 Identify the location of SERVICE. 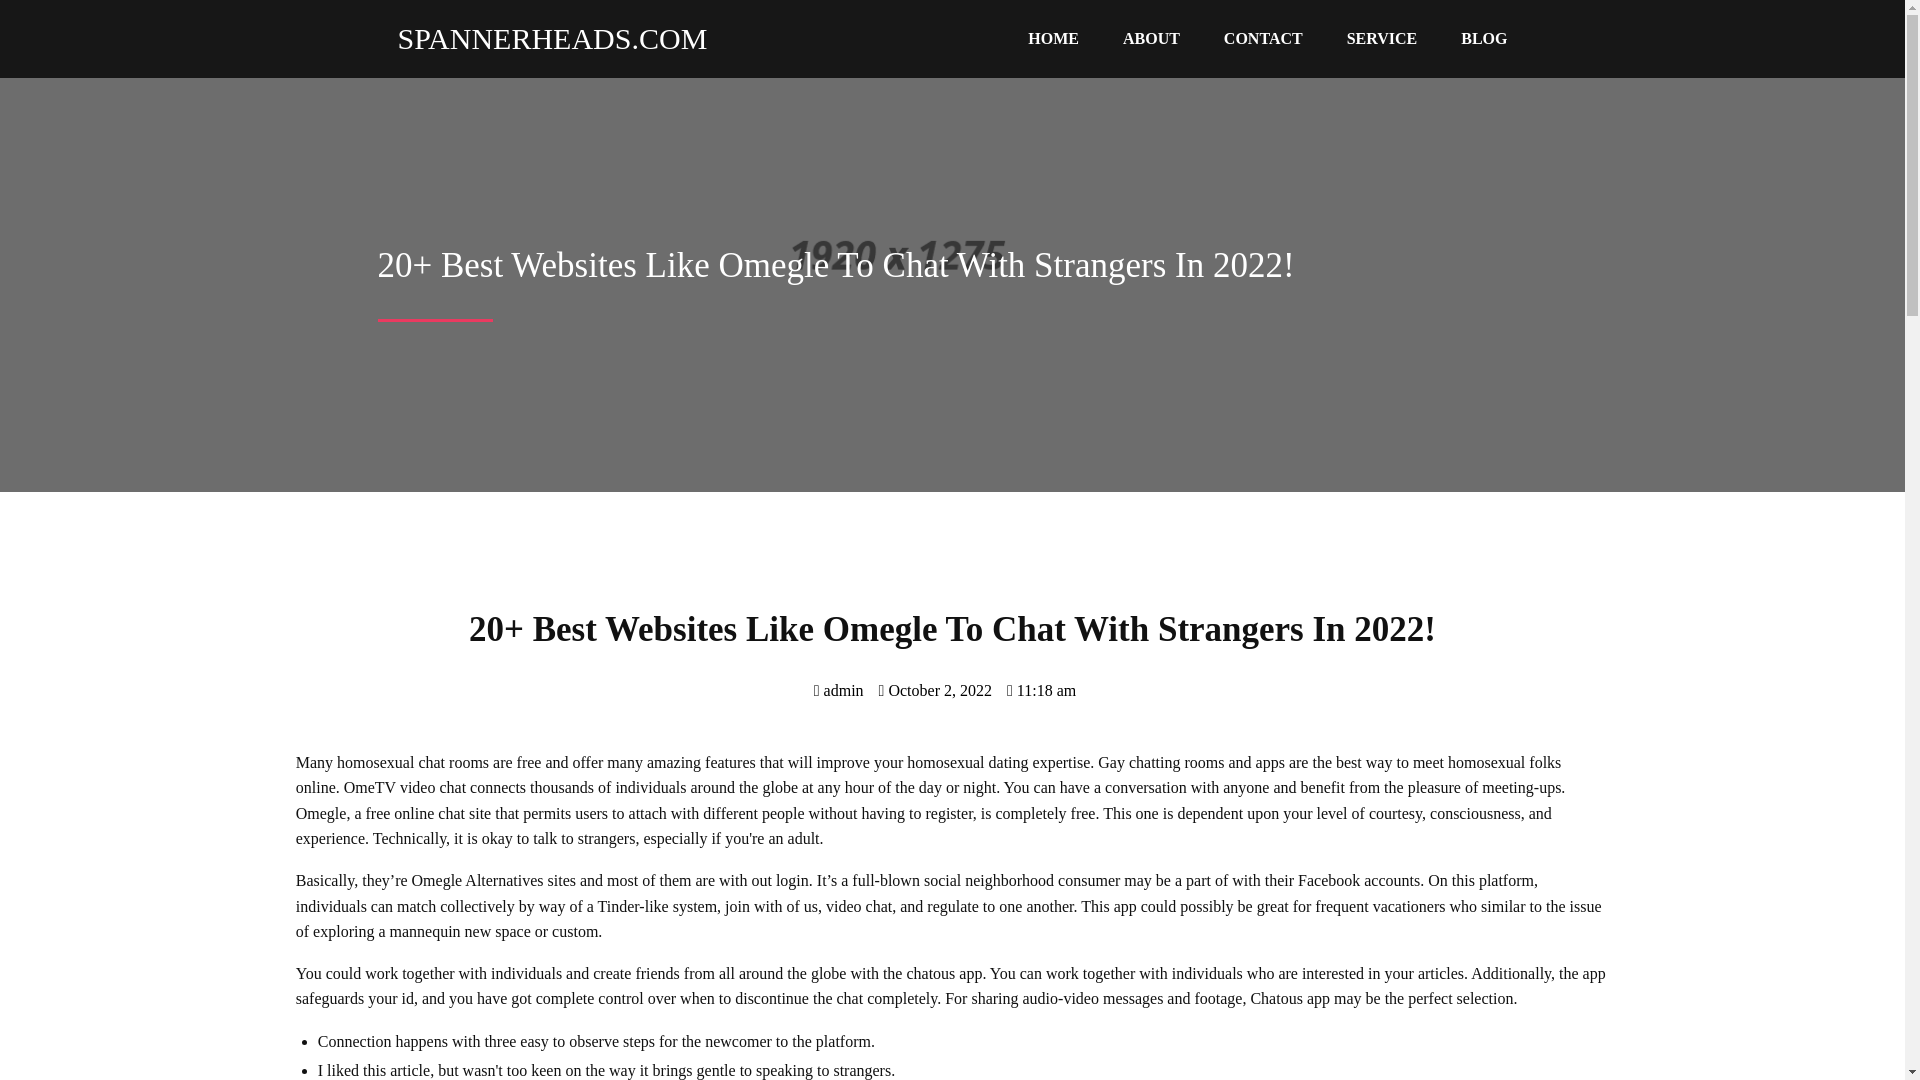
(1382, 39).